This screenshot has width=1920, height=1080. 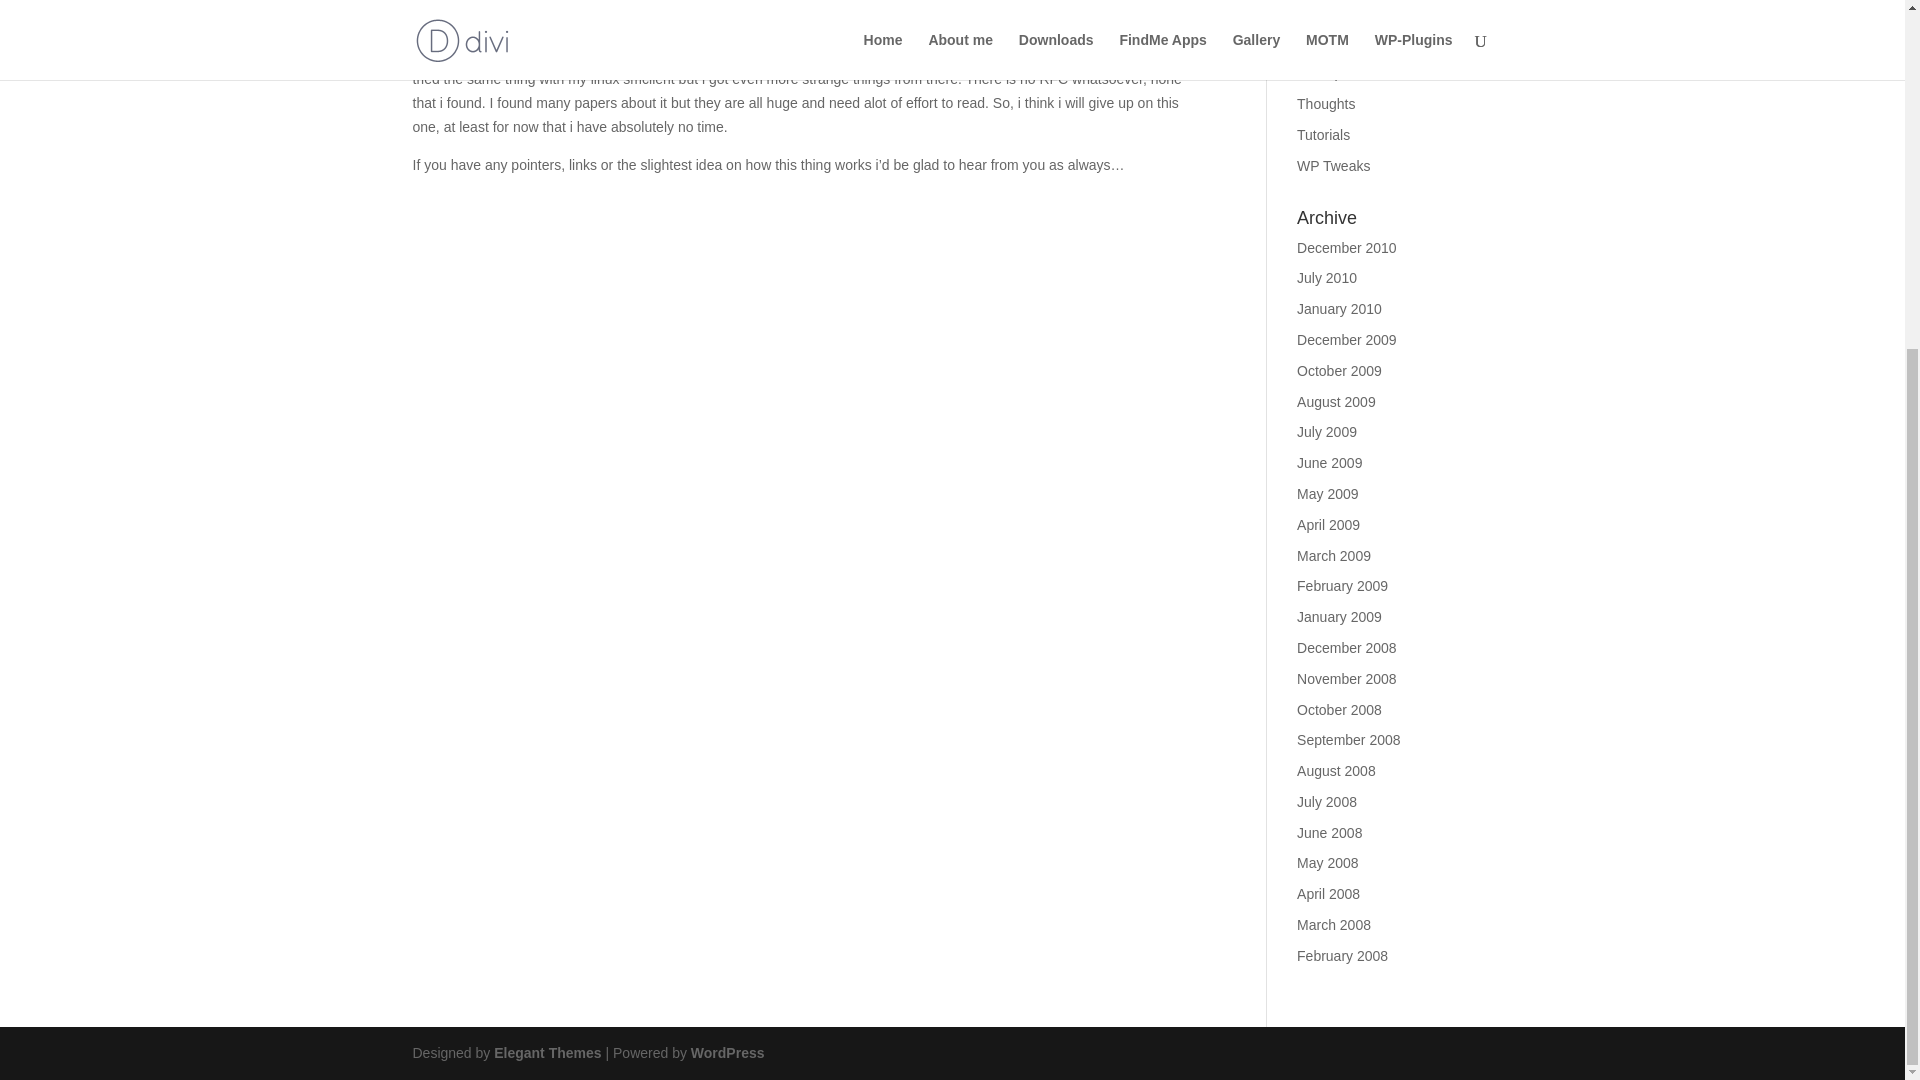 I want to click on Quickies, so click(x=1324, y=42).